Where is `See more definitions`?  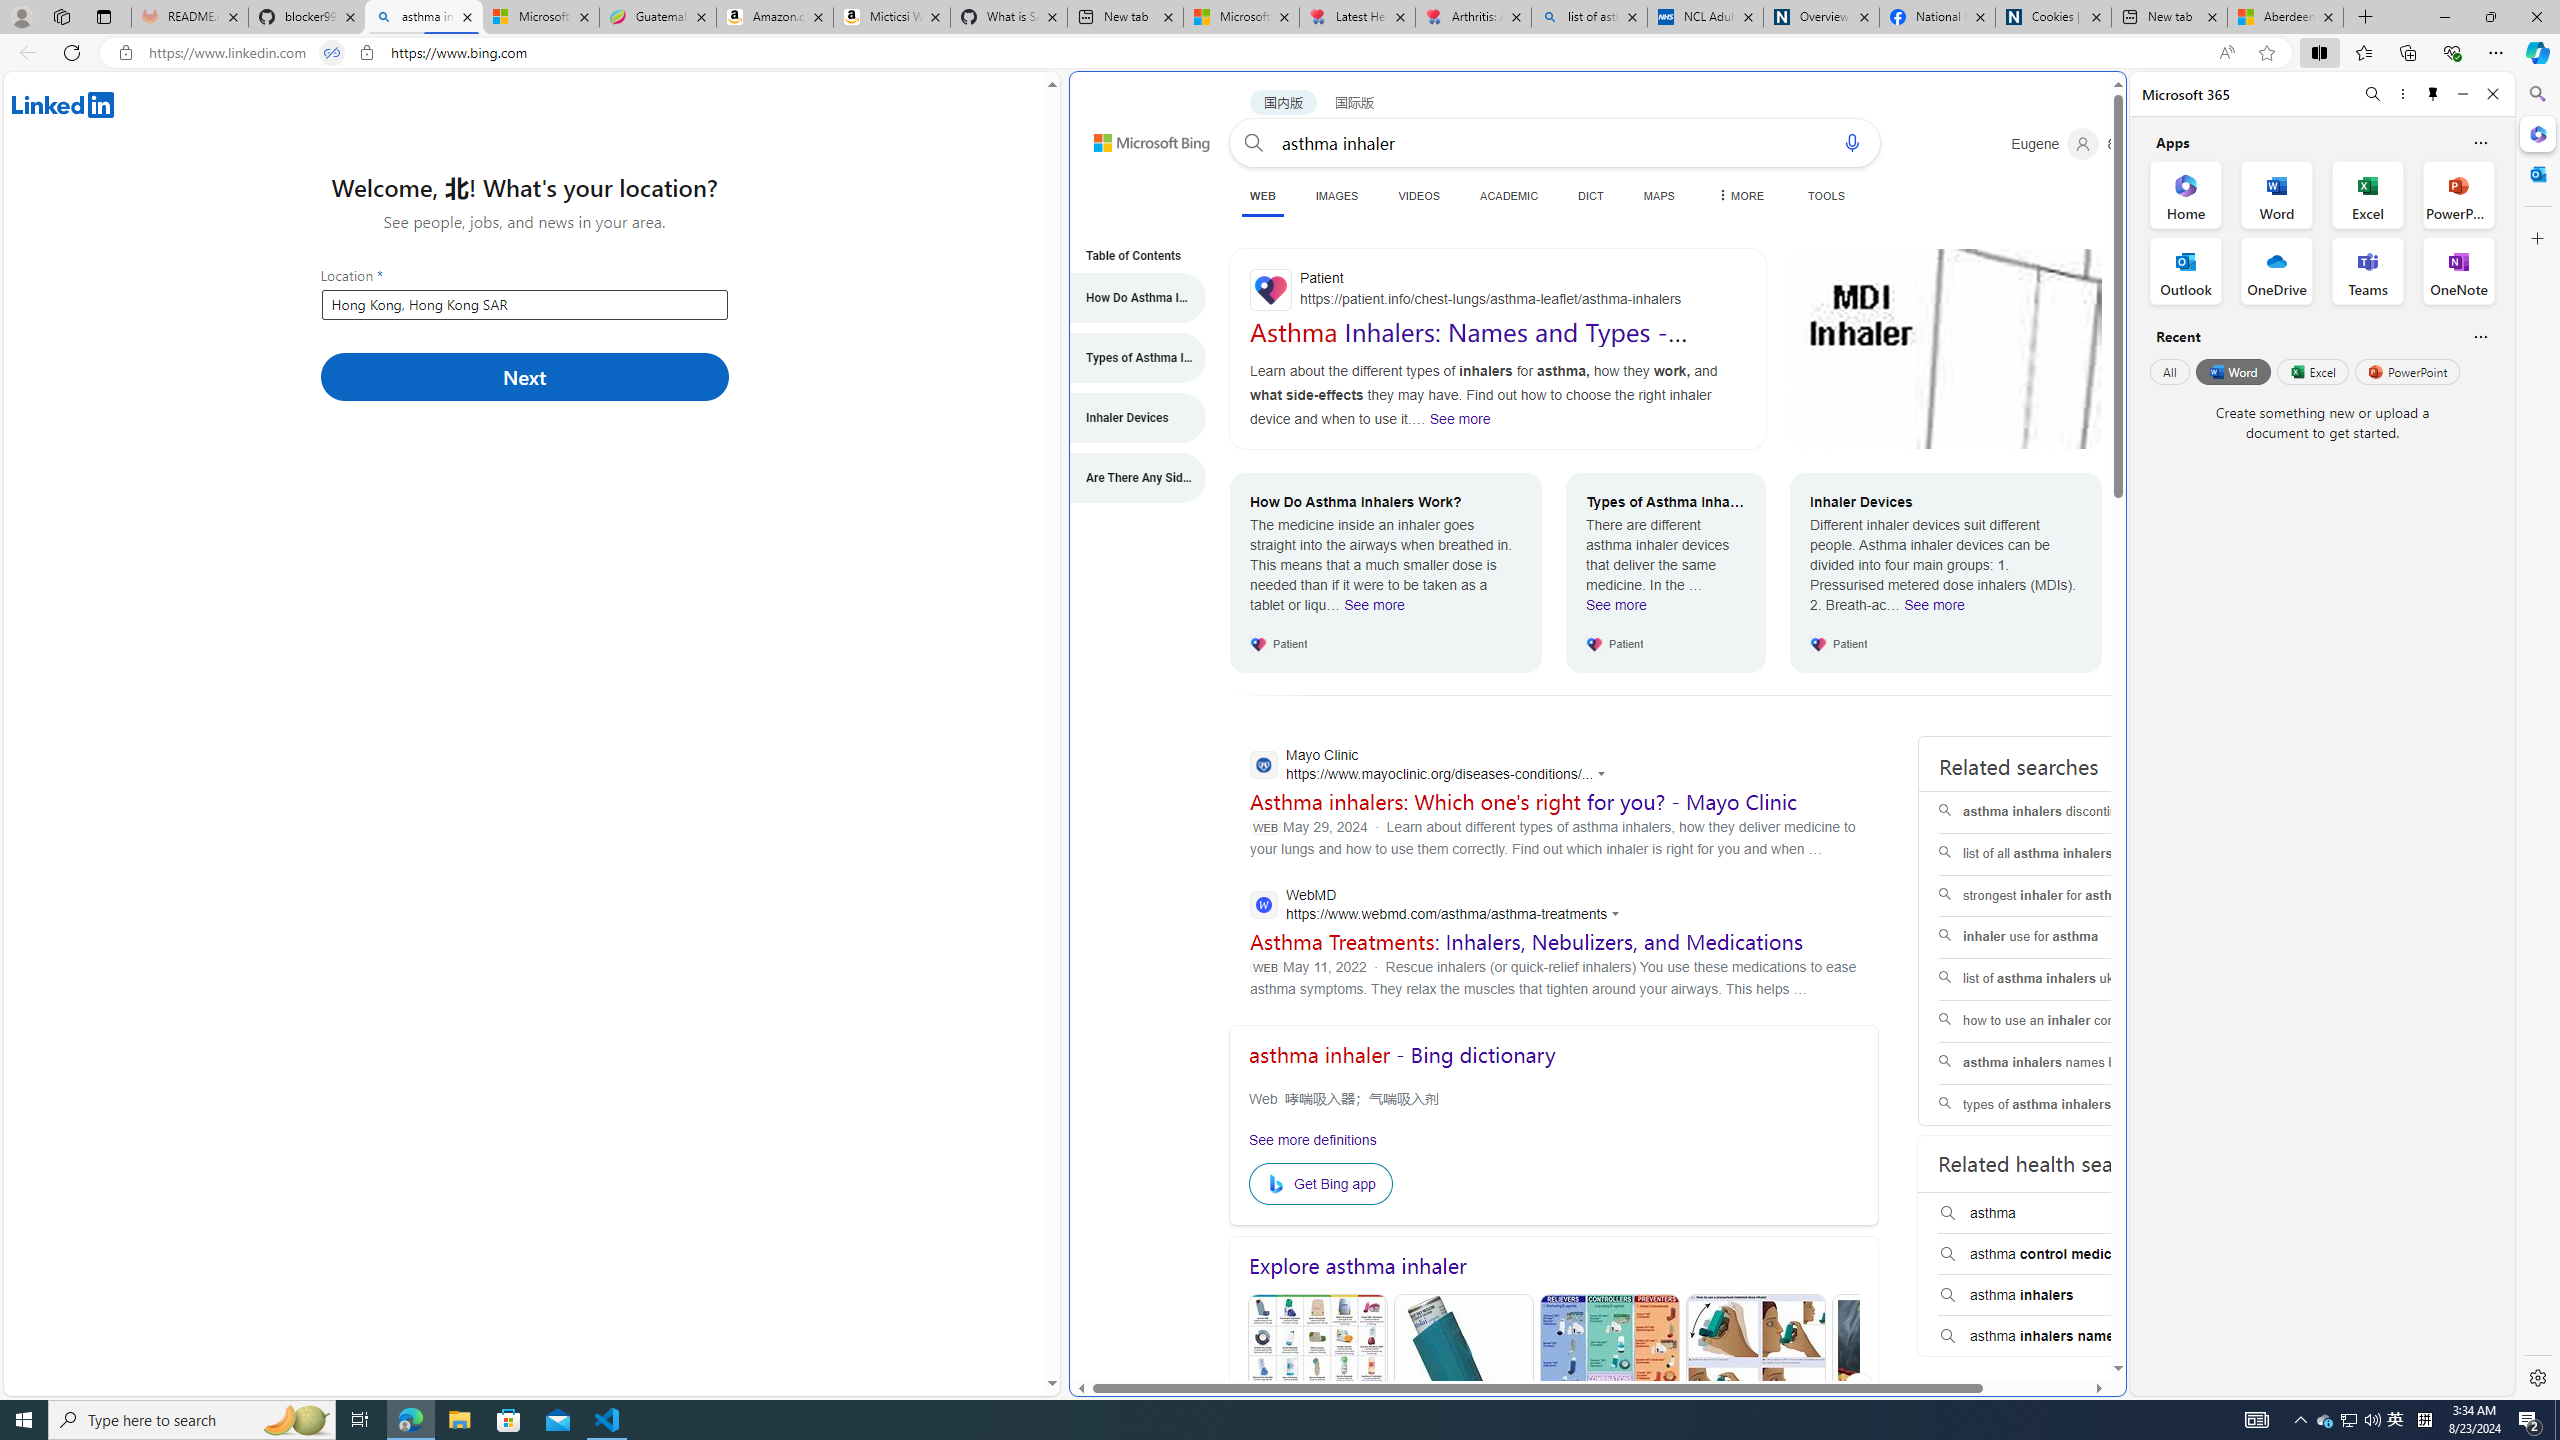 See more definitions is located at coordinates (1313, 1139).